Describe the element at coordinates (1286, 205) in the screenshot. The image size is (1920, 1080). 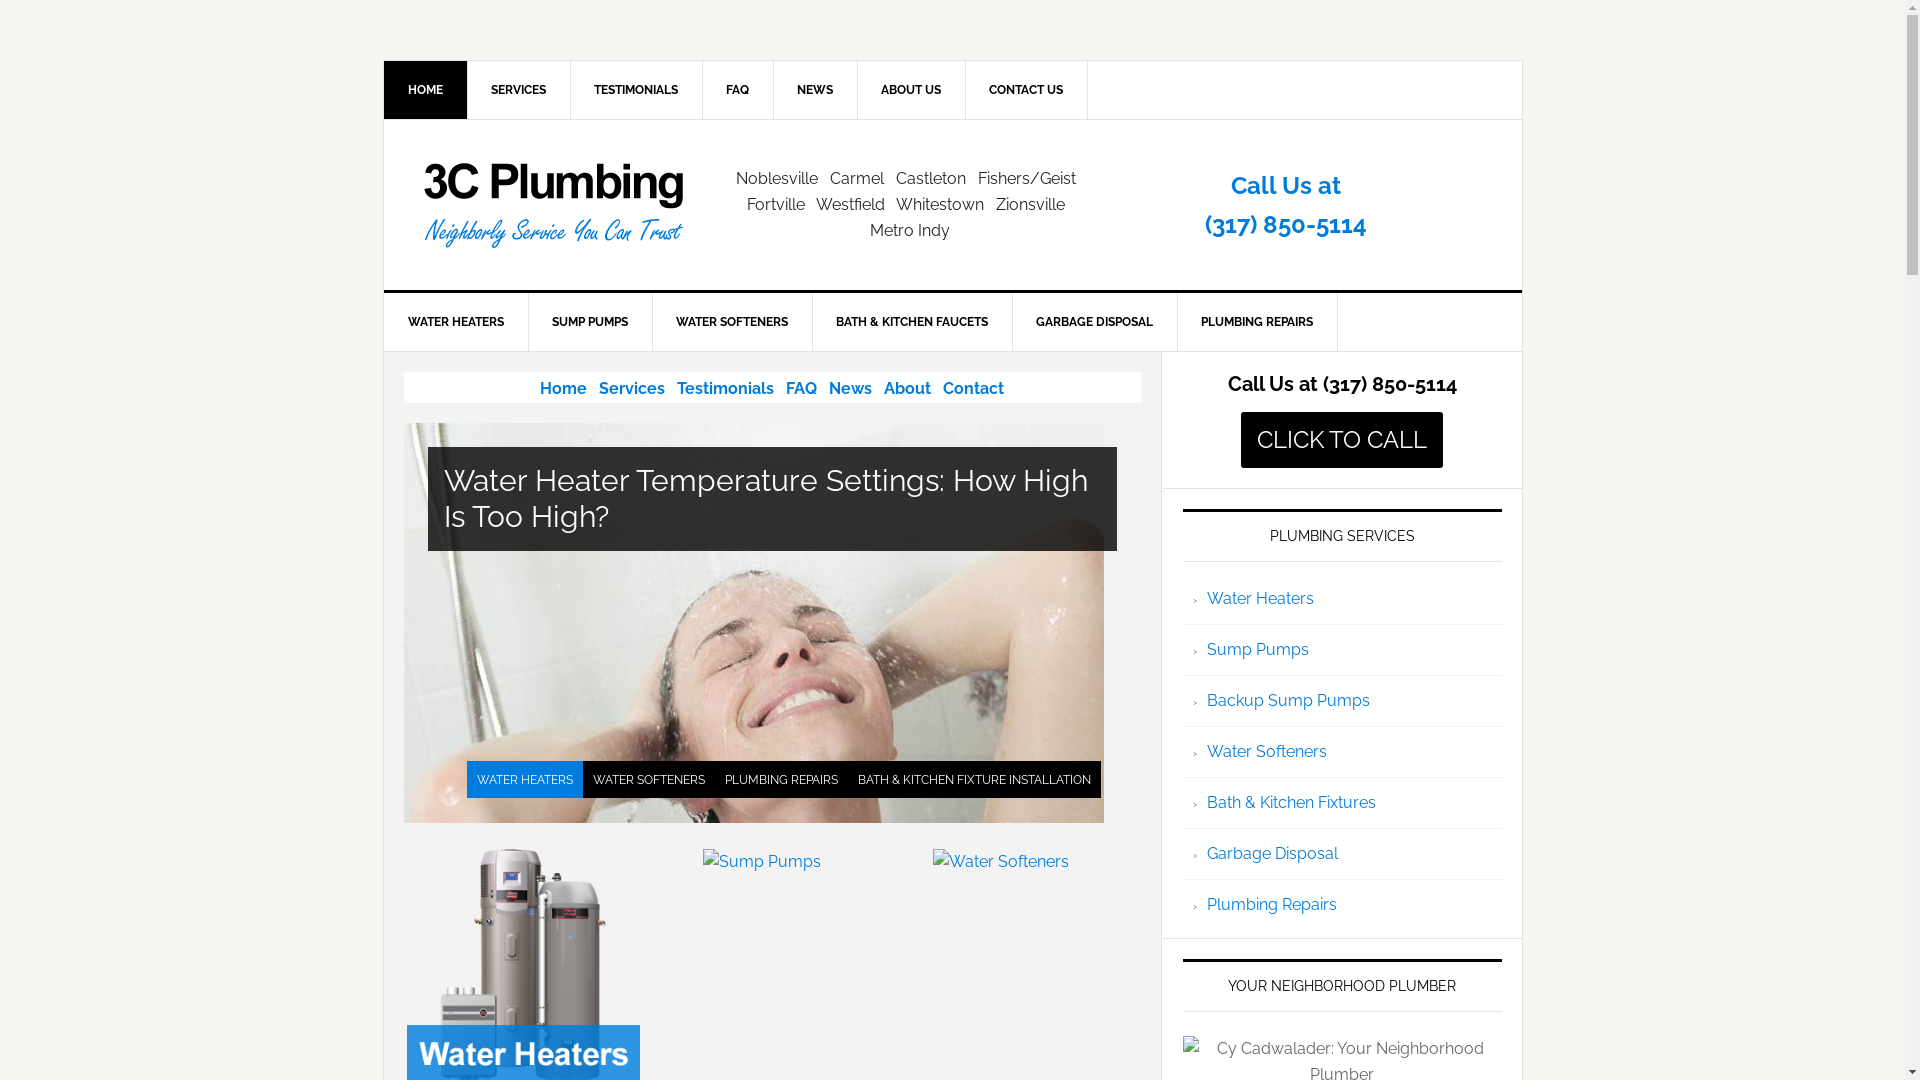
I see `Call Us at
(317) 850-5114` at that location.